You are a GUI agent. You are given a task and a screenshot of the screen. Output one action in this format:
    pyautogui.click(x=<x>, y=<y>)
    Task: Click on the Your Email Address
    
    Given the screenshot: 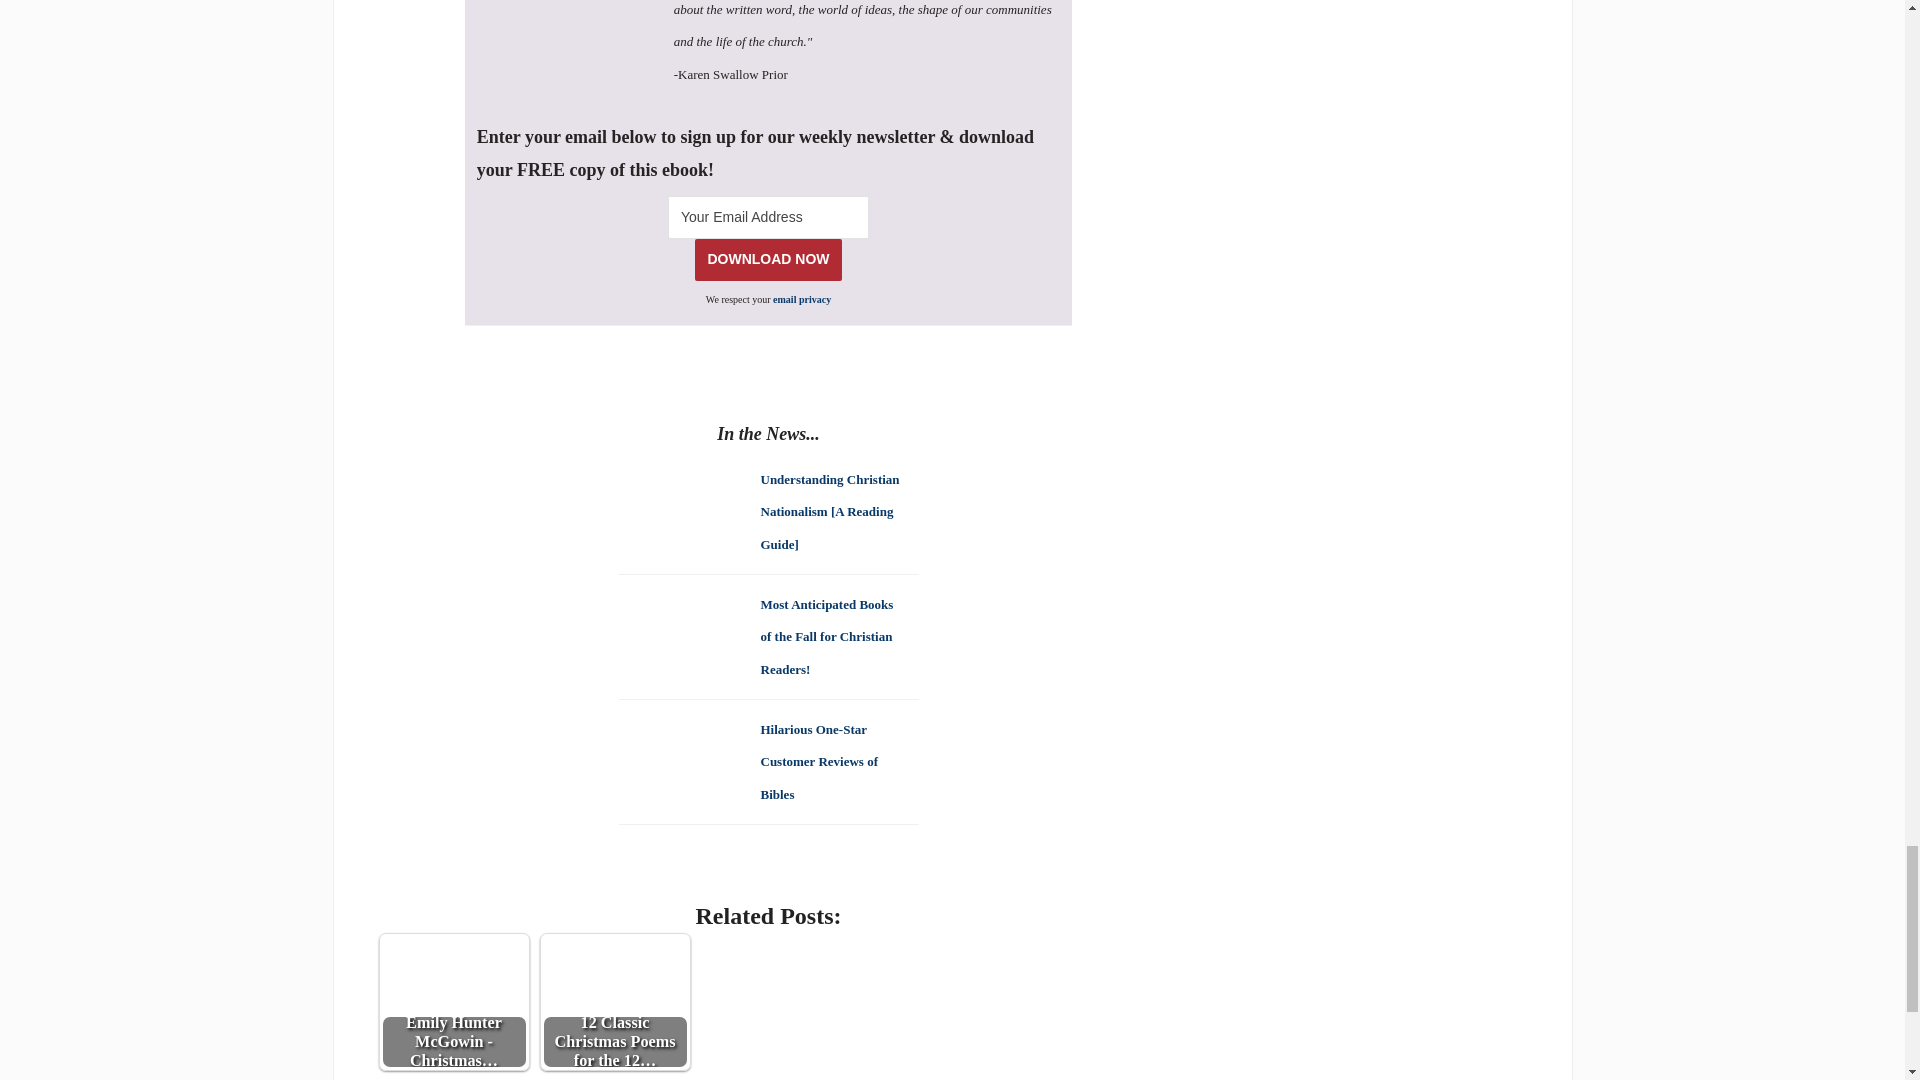 What is the action you would take?
    pyautogui.click(x=768, y=216)
    